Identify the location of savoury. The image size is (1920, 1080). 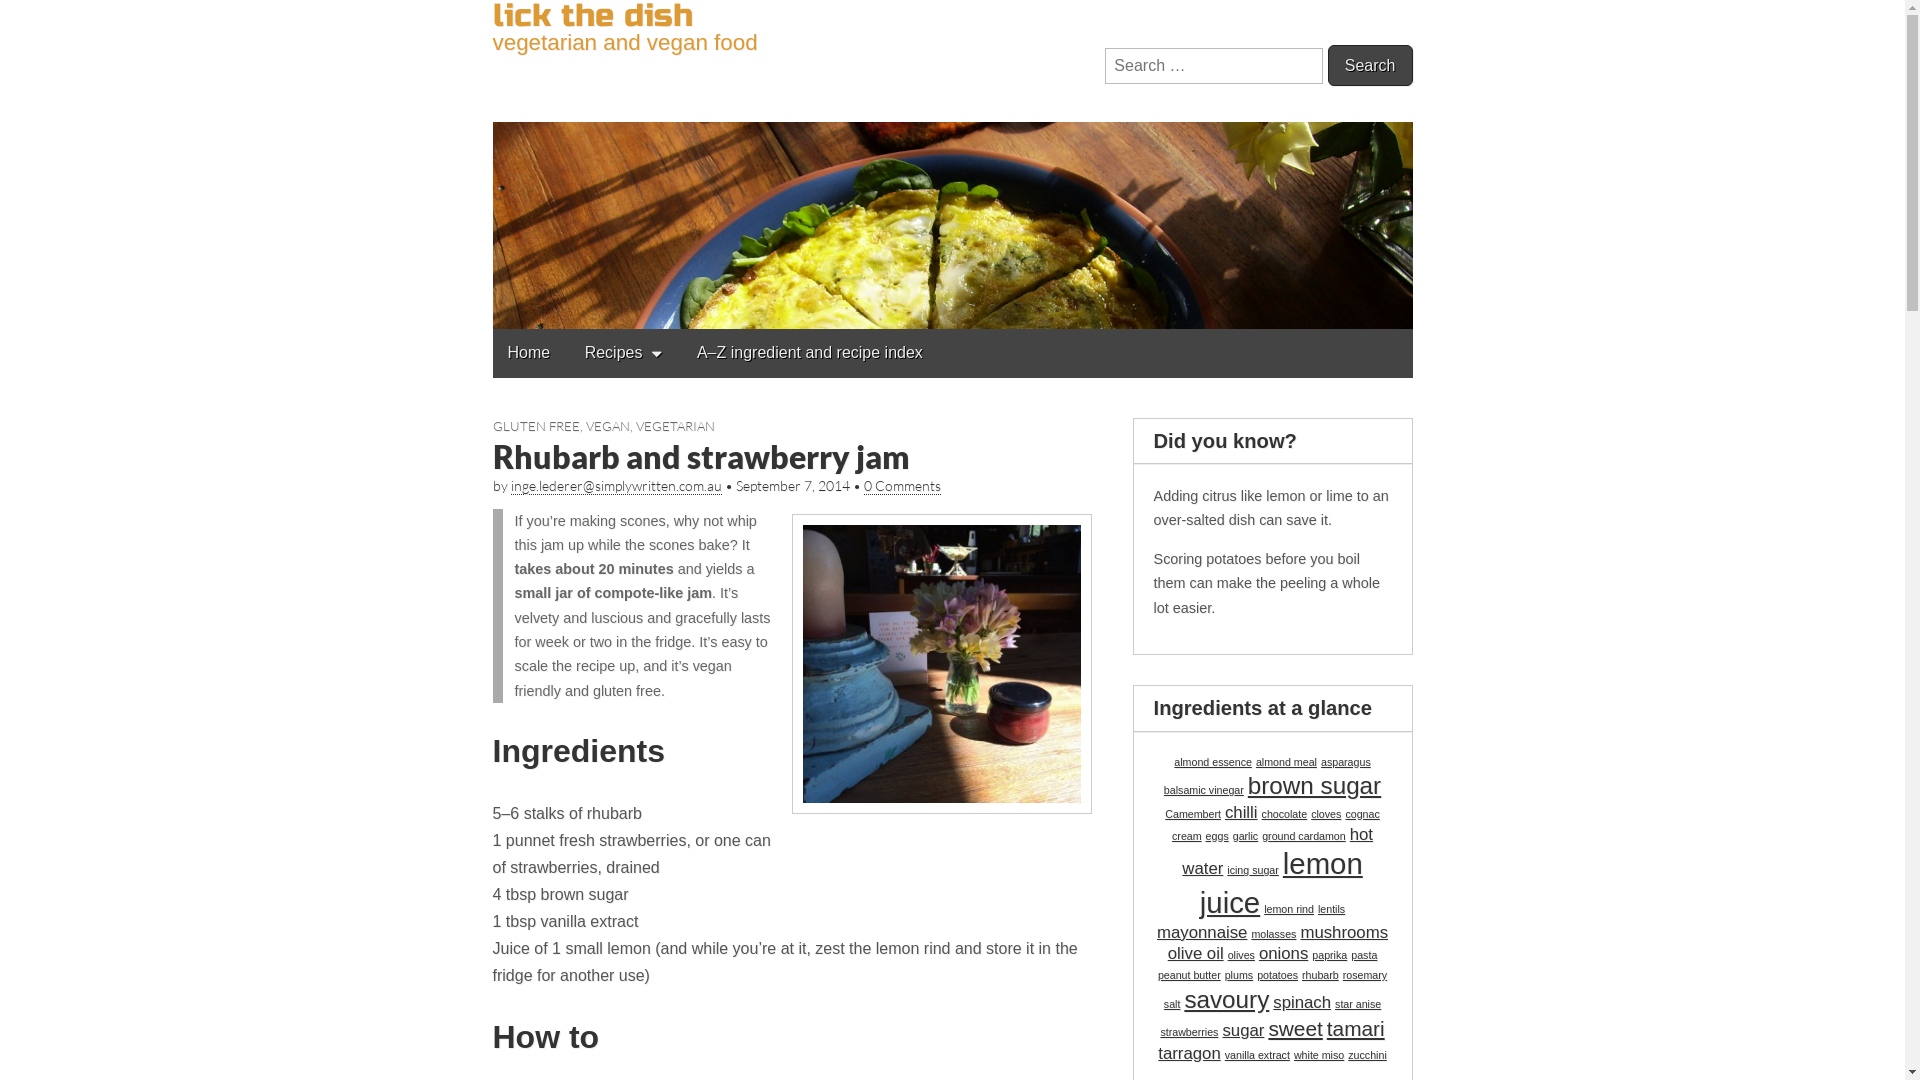
(1226, 1000).